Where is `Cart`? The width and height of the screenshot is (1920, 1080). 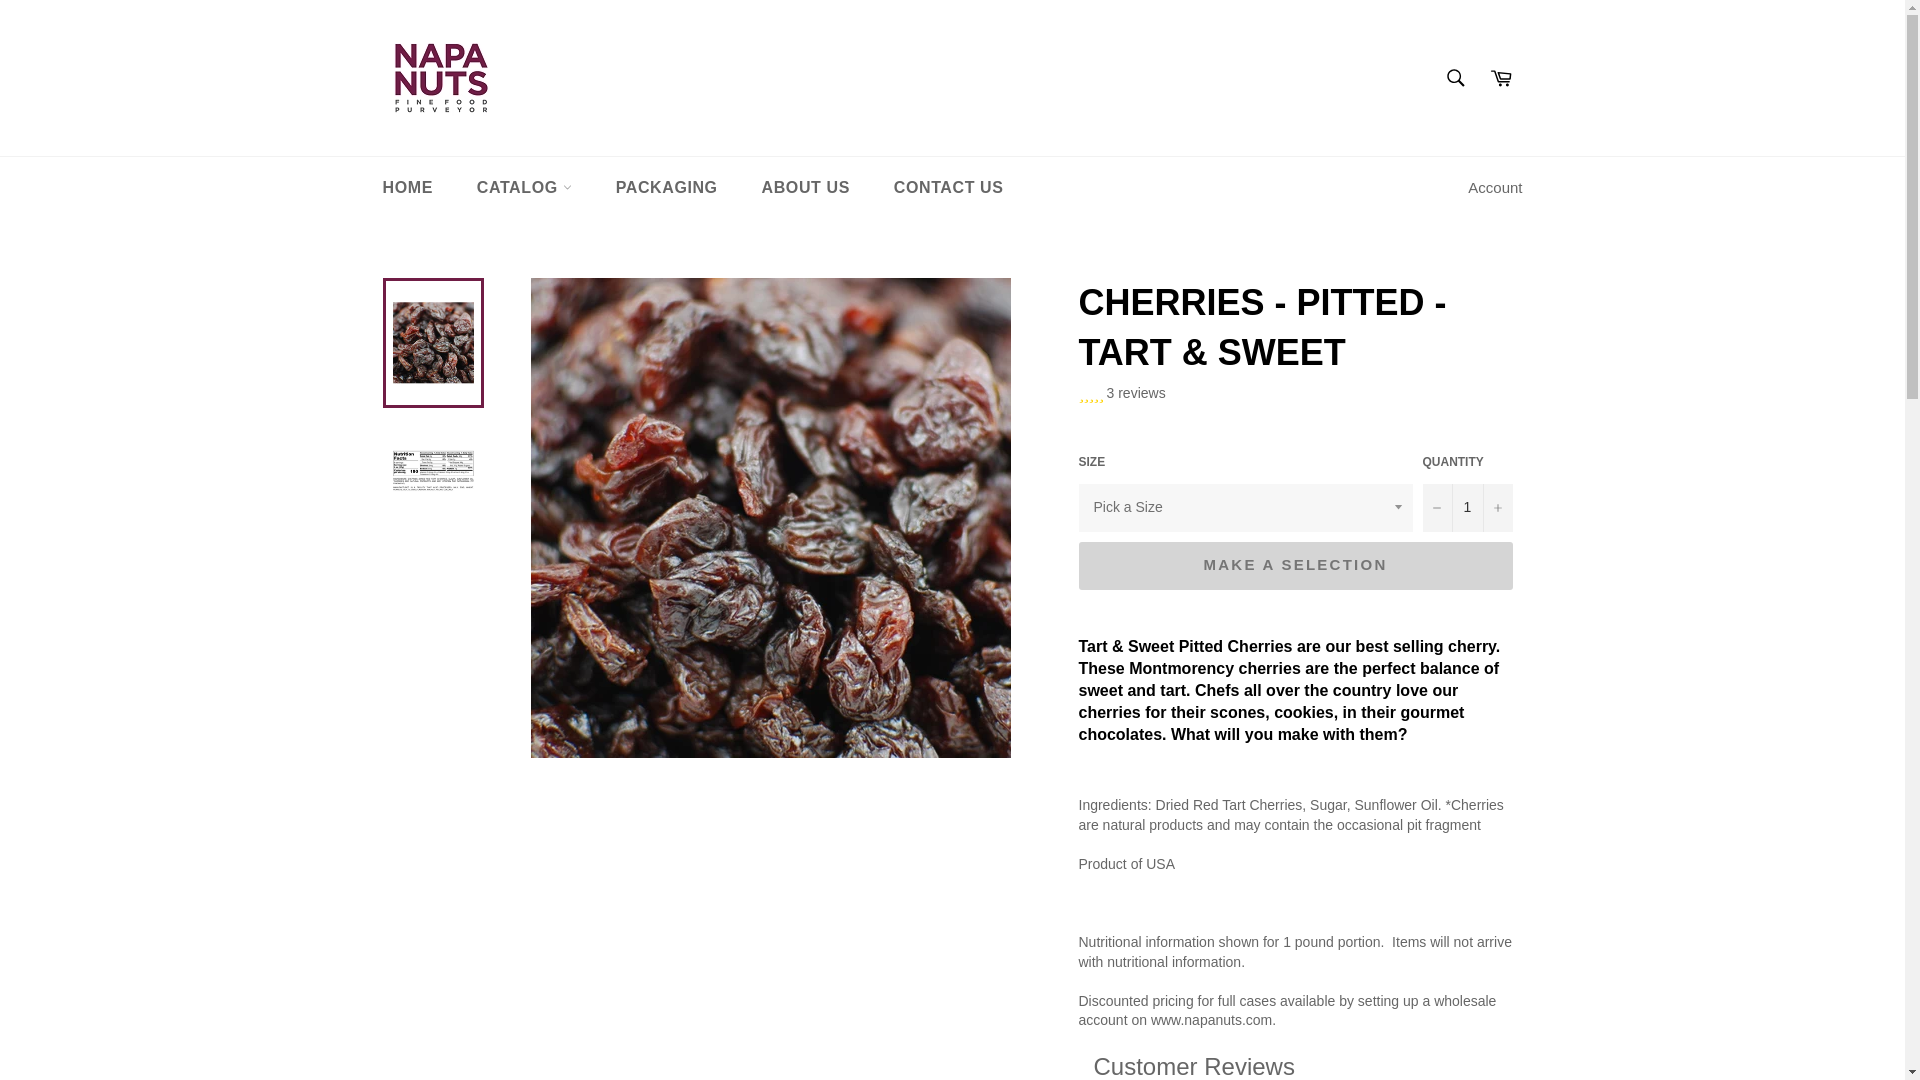
Cart is located at coordinates (1501, 78).